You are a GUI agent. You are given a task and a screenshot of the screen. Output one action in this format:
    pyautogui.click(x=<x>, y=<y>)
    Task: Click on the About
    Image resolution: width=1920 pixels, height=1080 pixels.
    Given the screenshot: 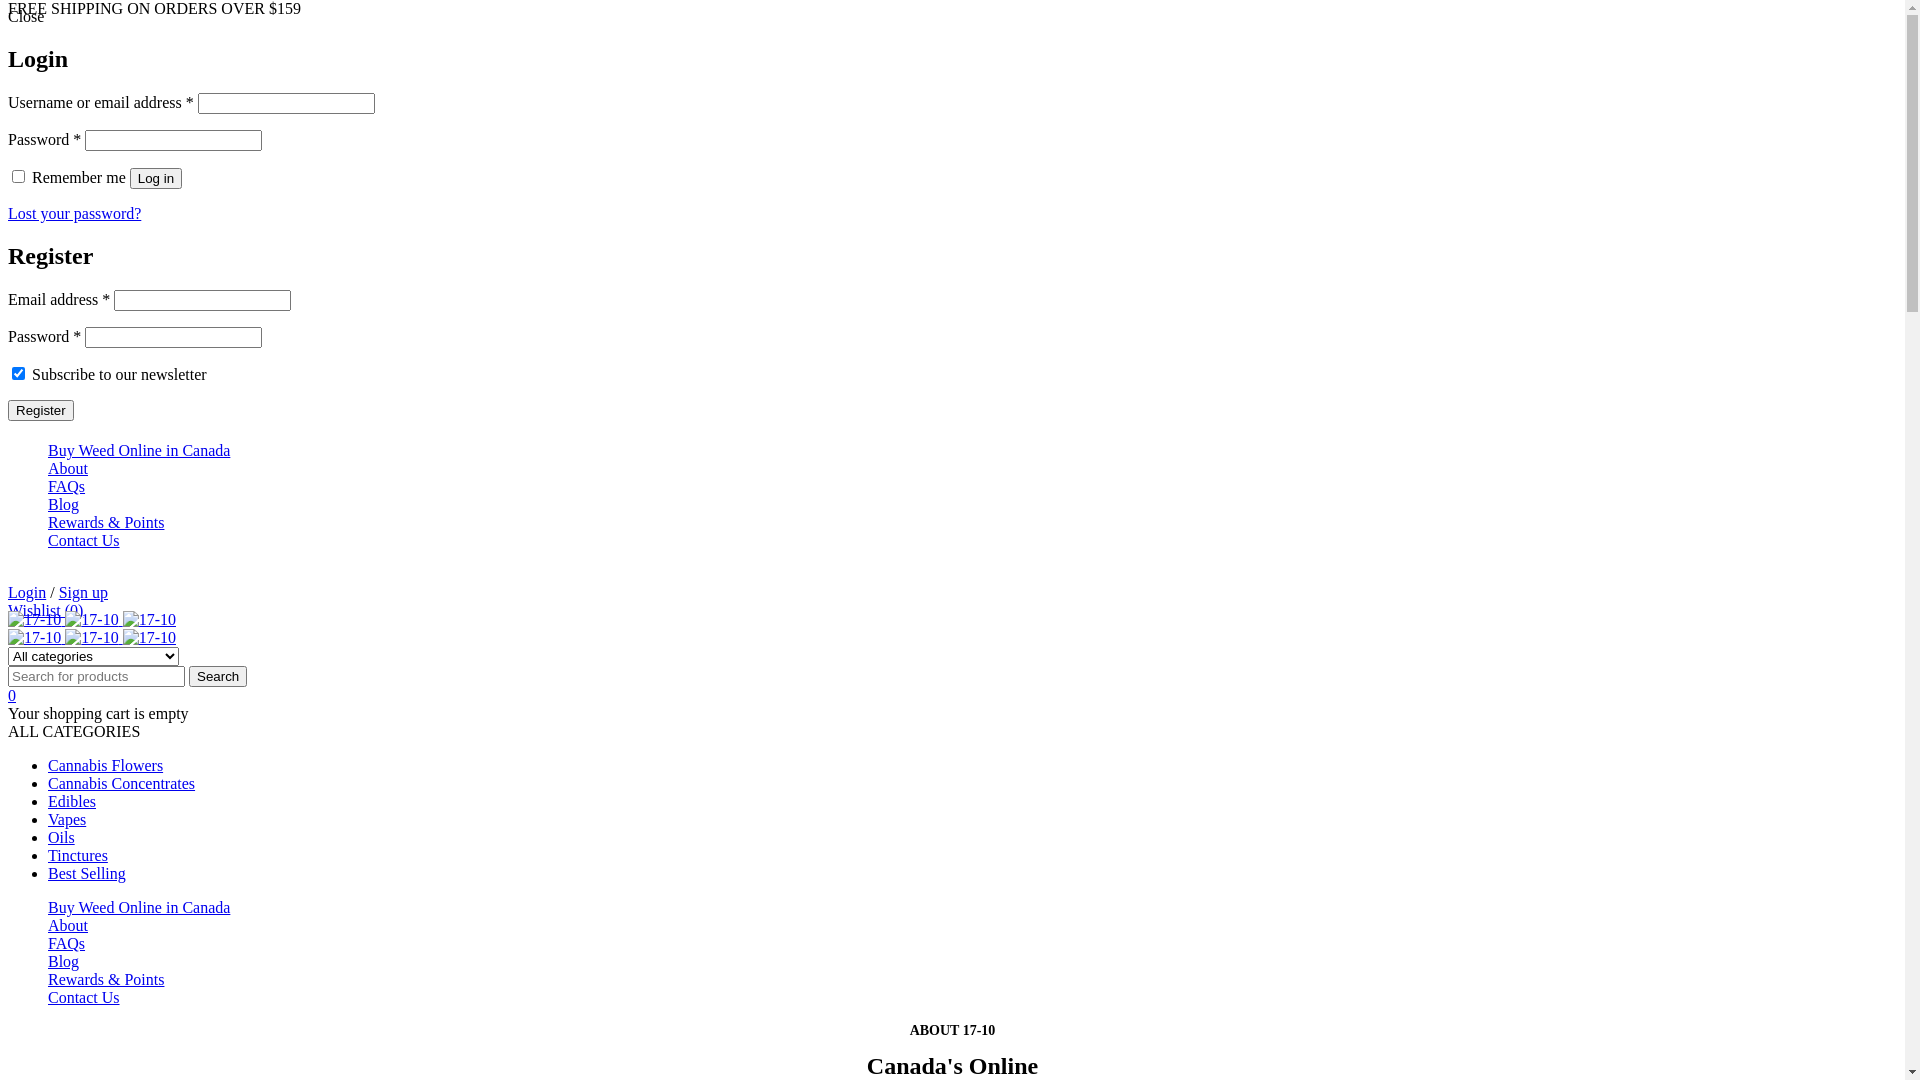 What is the action you would take?
    pyautogui.click(x=68, y=468)
    